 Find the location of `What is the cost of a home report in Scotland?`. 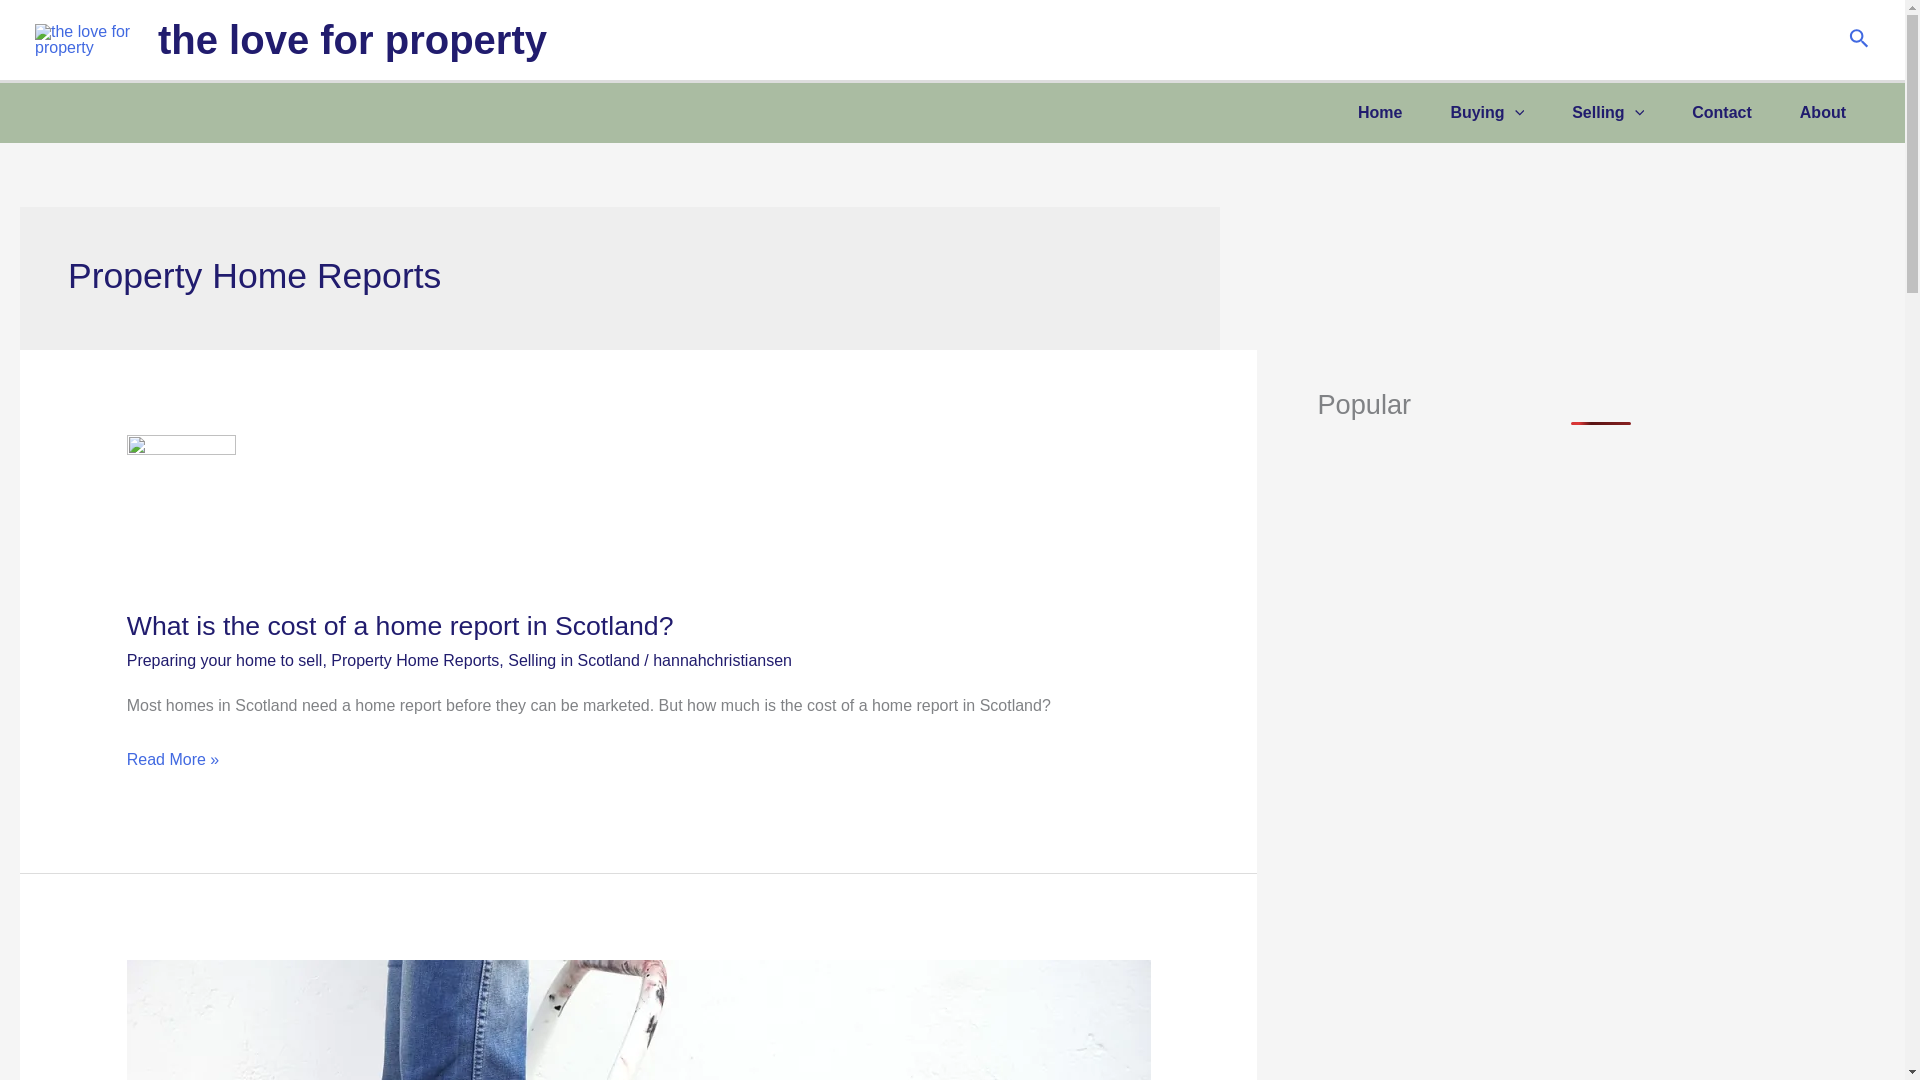

What is the cost of a home report in Scotland? is located at coordinates (400, 626).